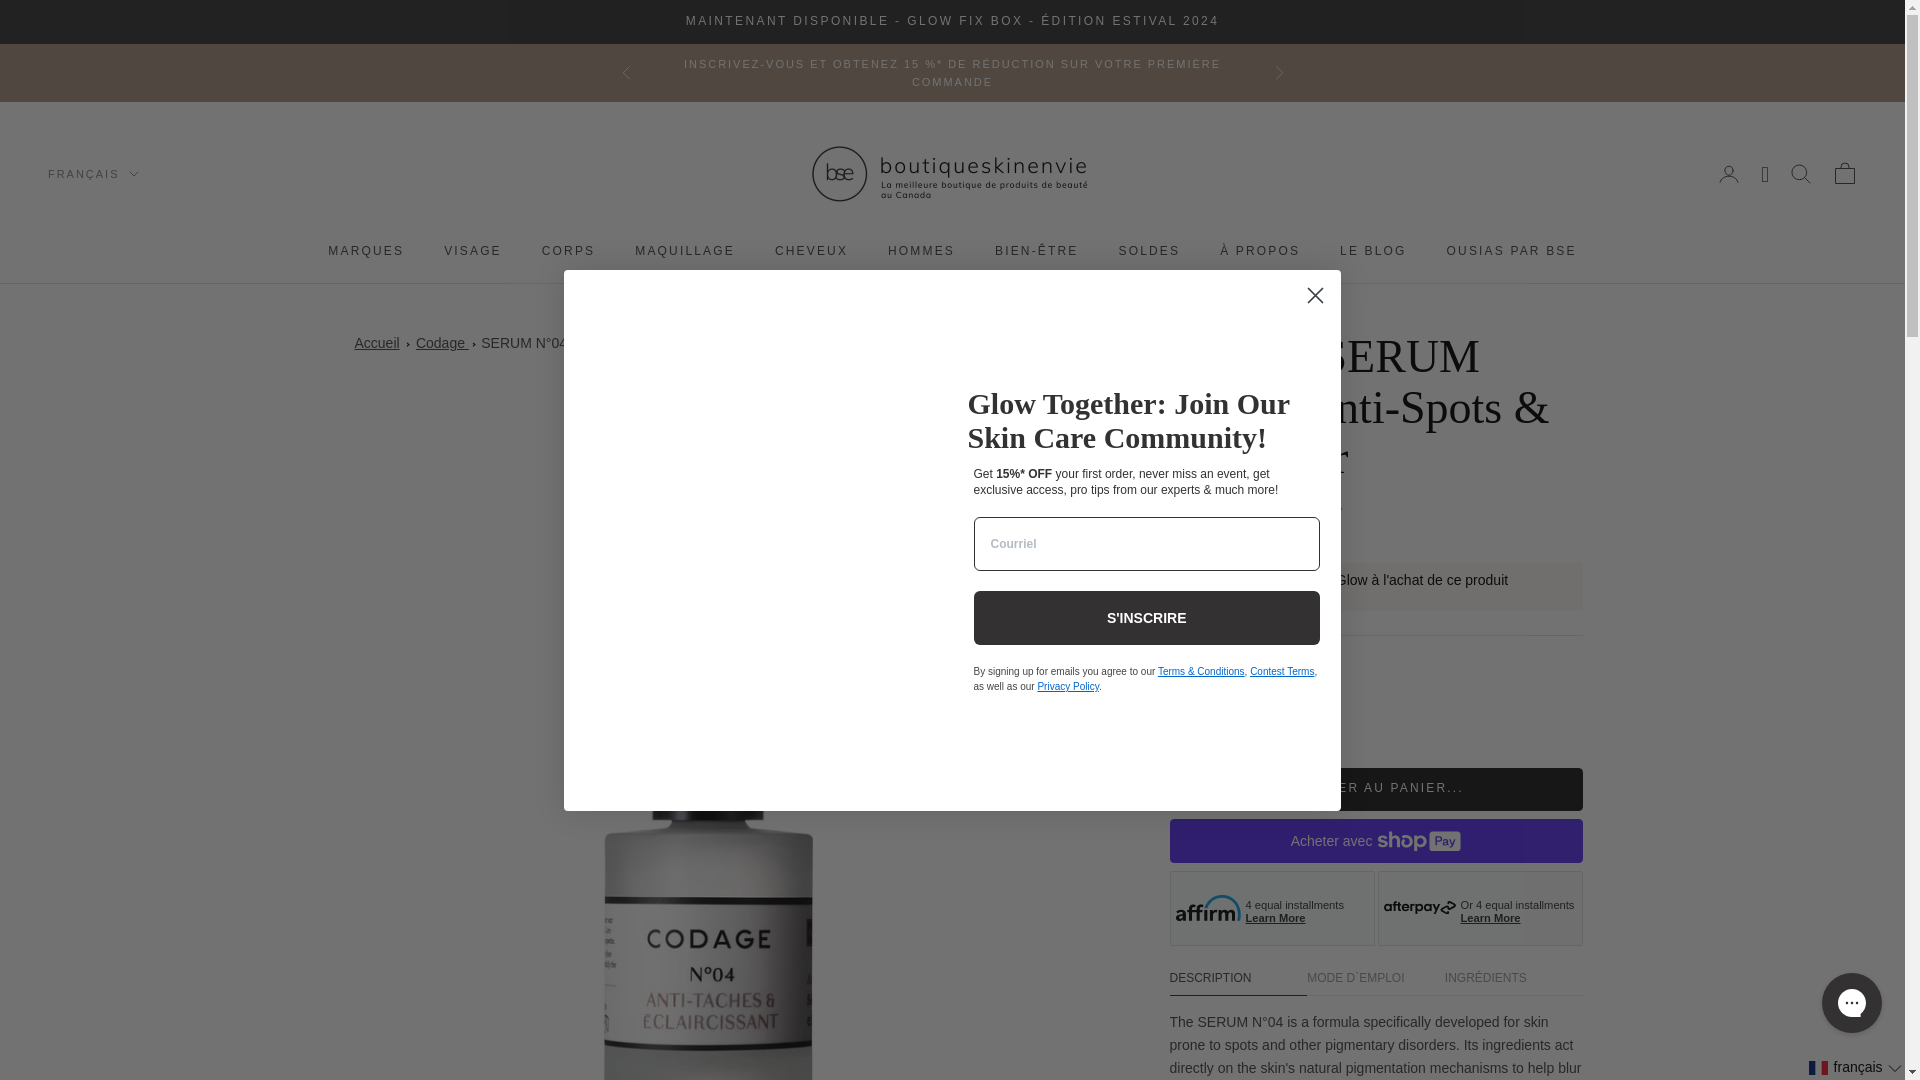 The image size is (1920, 1080). What do you see at coordinates (1233, 714) in the screenshot?
I see `1` at bounding box center [1233, 714].